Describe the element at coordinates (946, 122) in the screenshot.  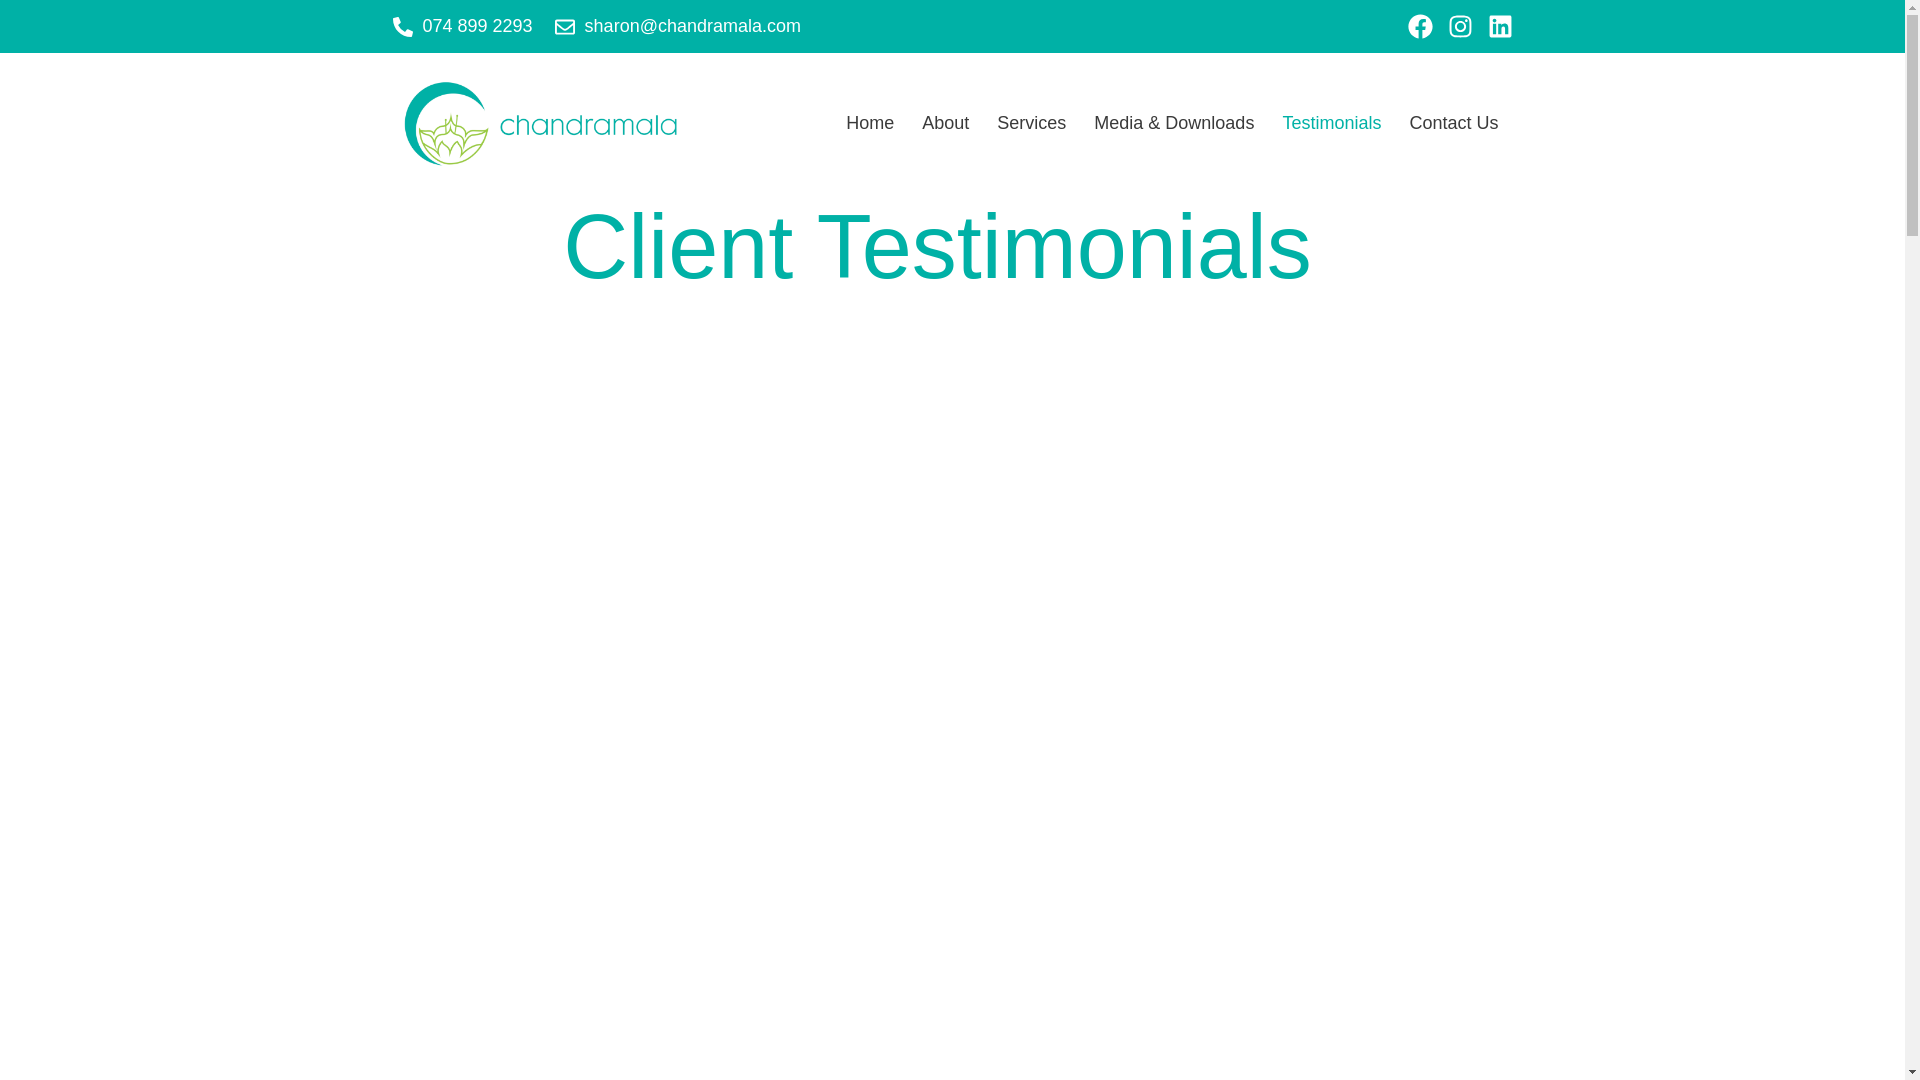
I see `About` at that location.